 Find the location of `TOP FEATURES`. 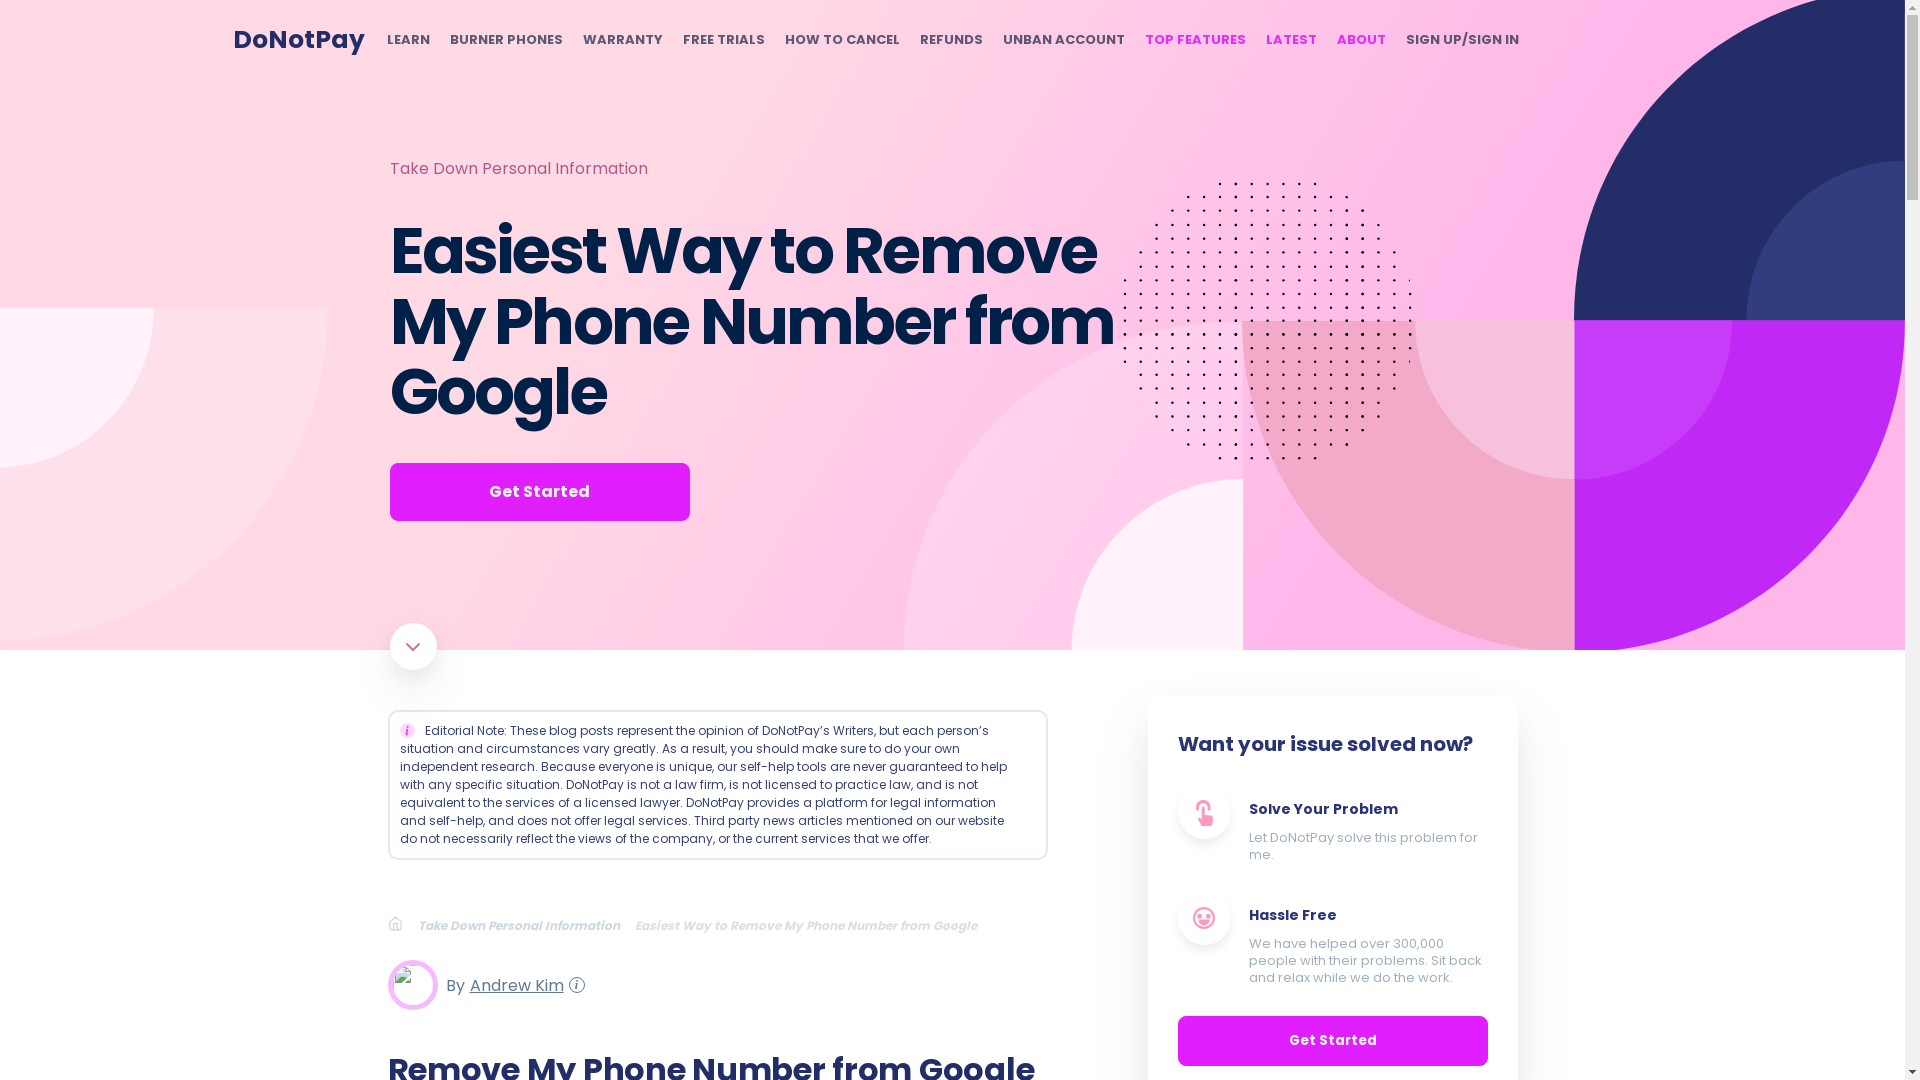

TOP FEATURES is located at coordinates (1194, 40).